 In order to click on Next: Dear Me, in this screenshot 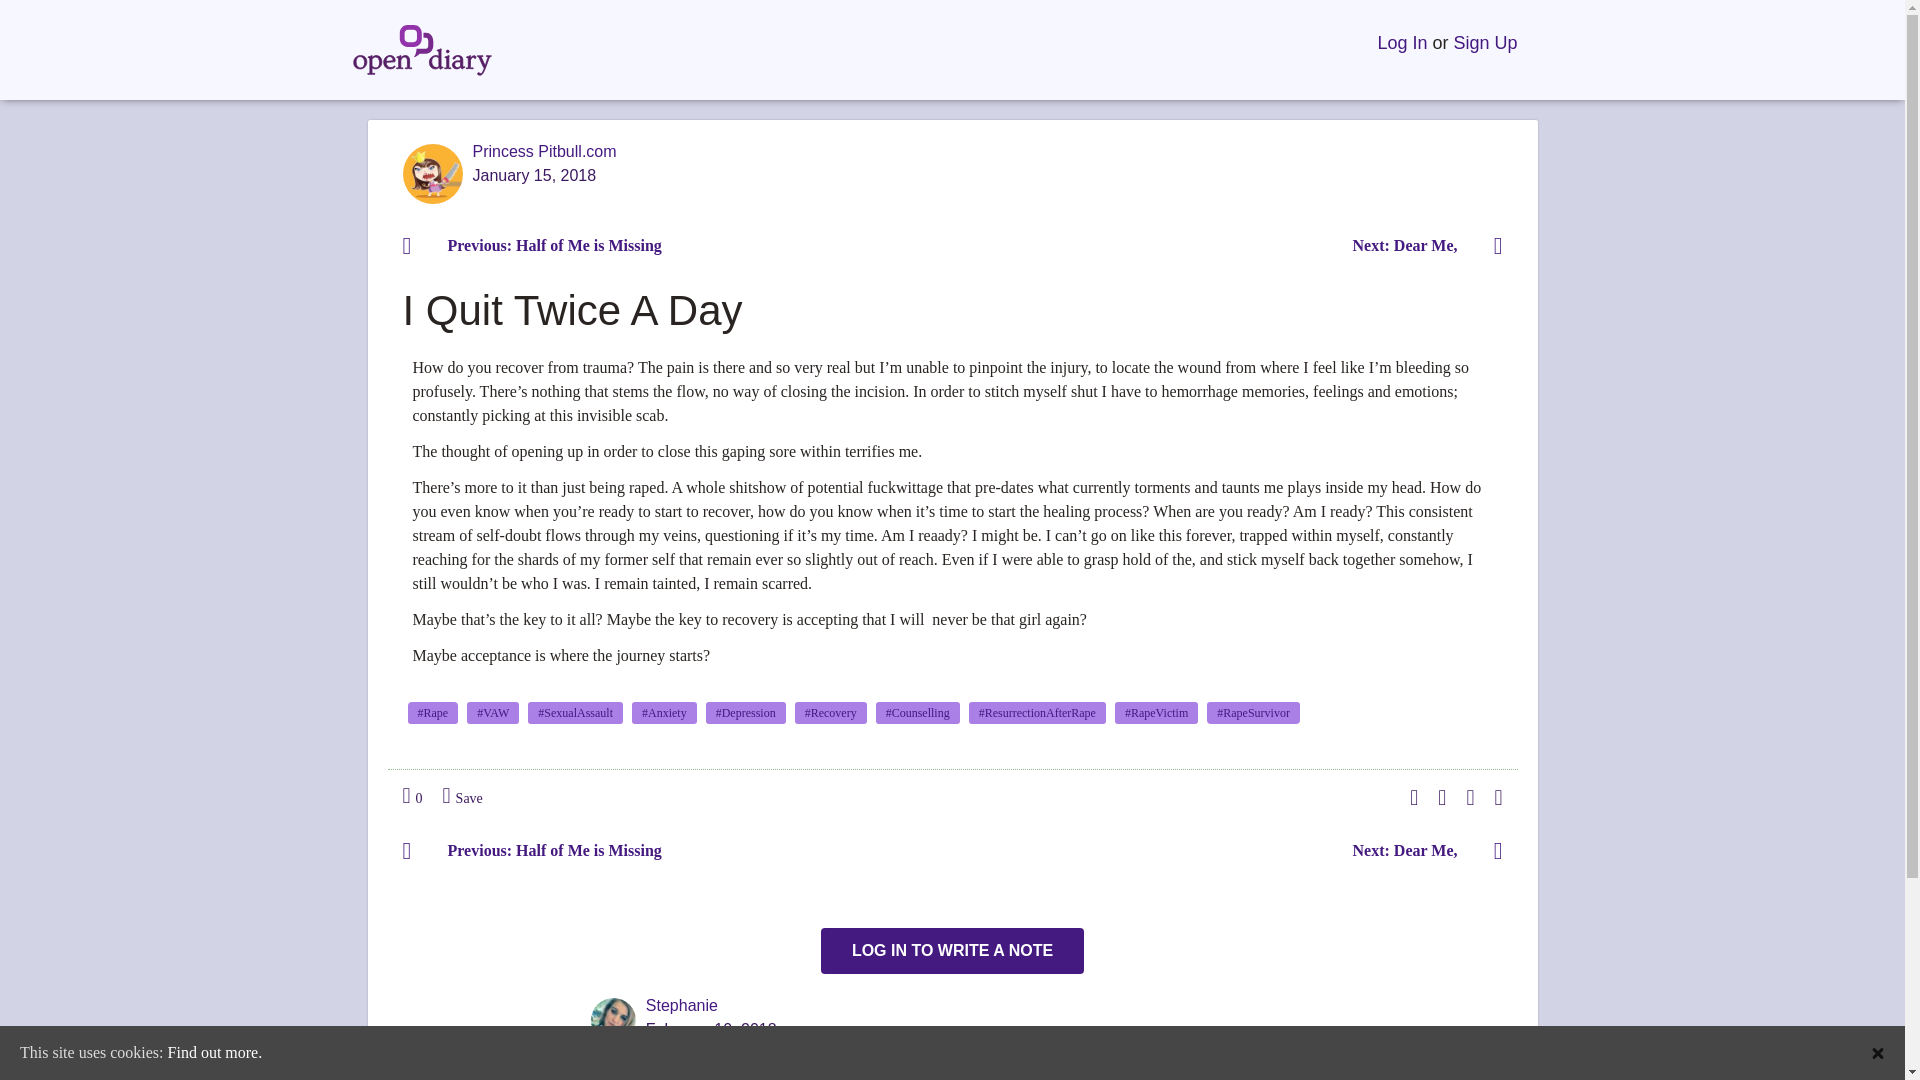, I will do `click(1420, 244)`.